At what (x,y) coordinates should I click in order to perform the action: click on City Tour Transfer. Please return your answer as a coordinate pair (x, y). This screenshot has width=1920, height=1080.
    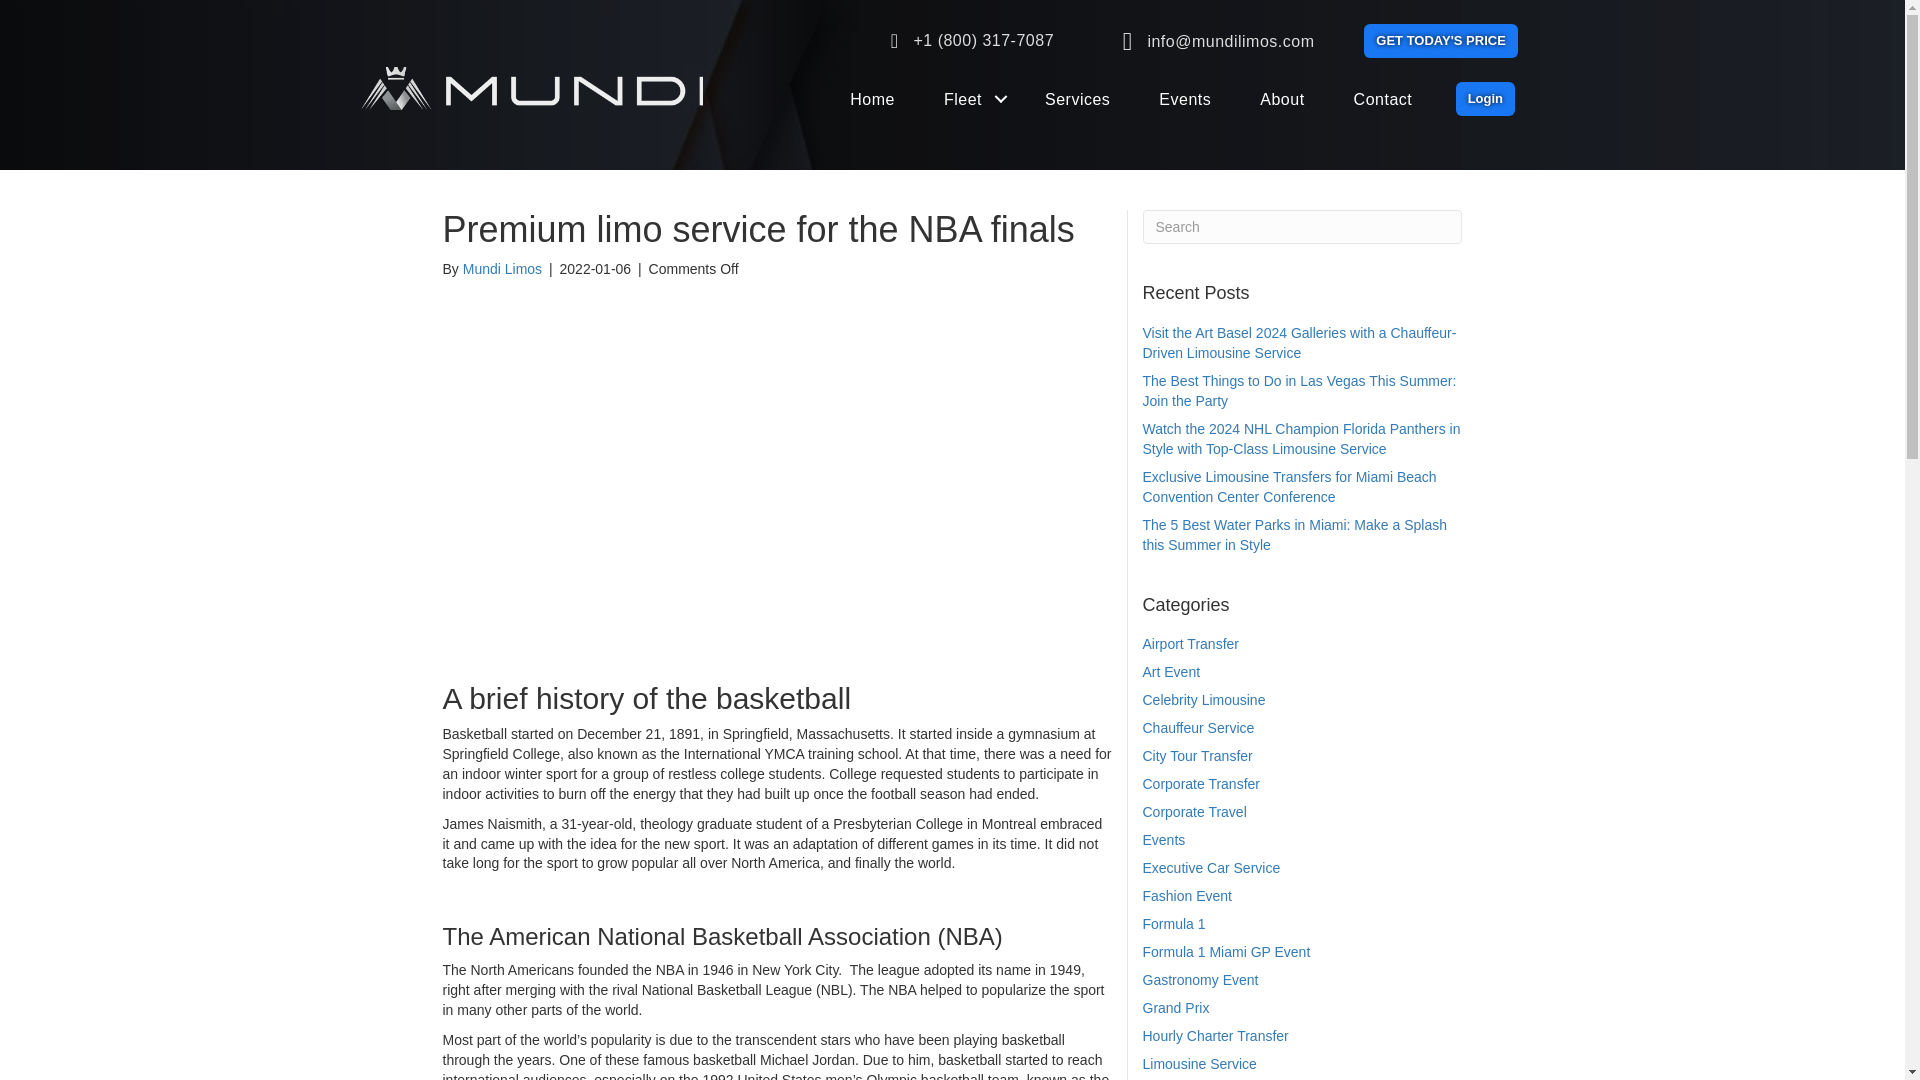
    Looking at the image, I should click on (1196, 756).